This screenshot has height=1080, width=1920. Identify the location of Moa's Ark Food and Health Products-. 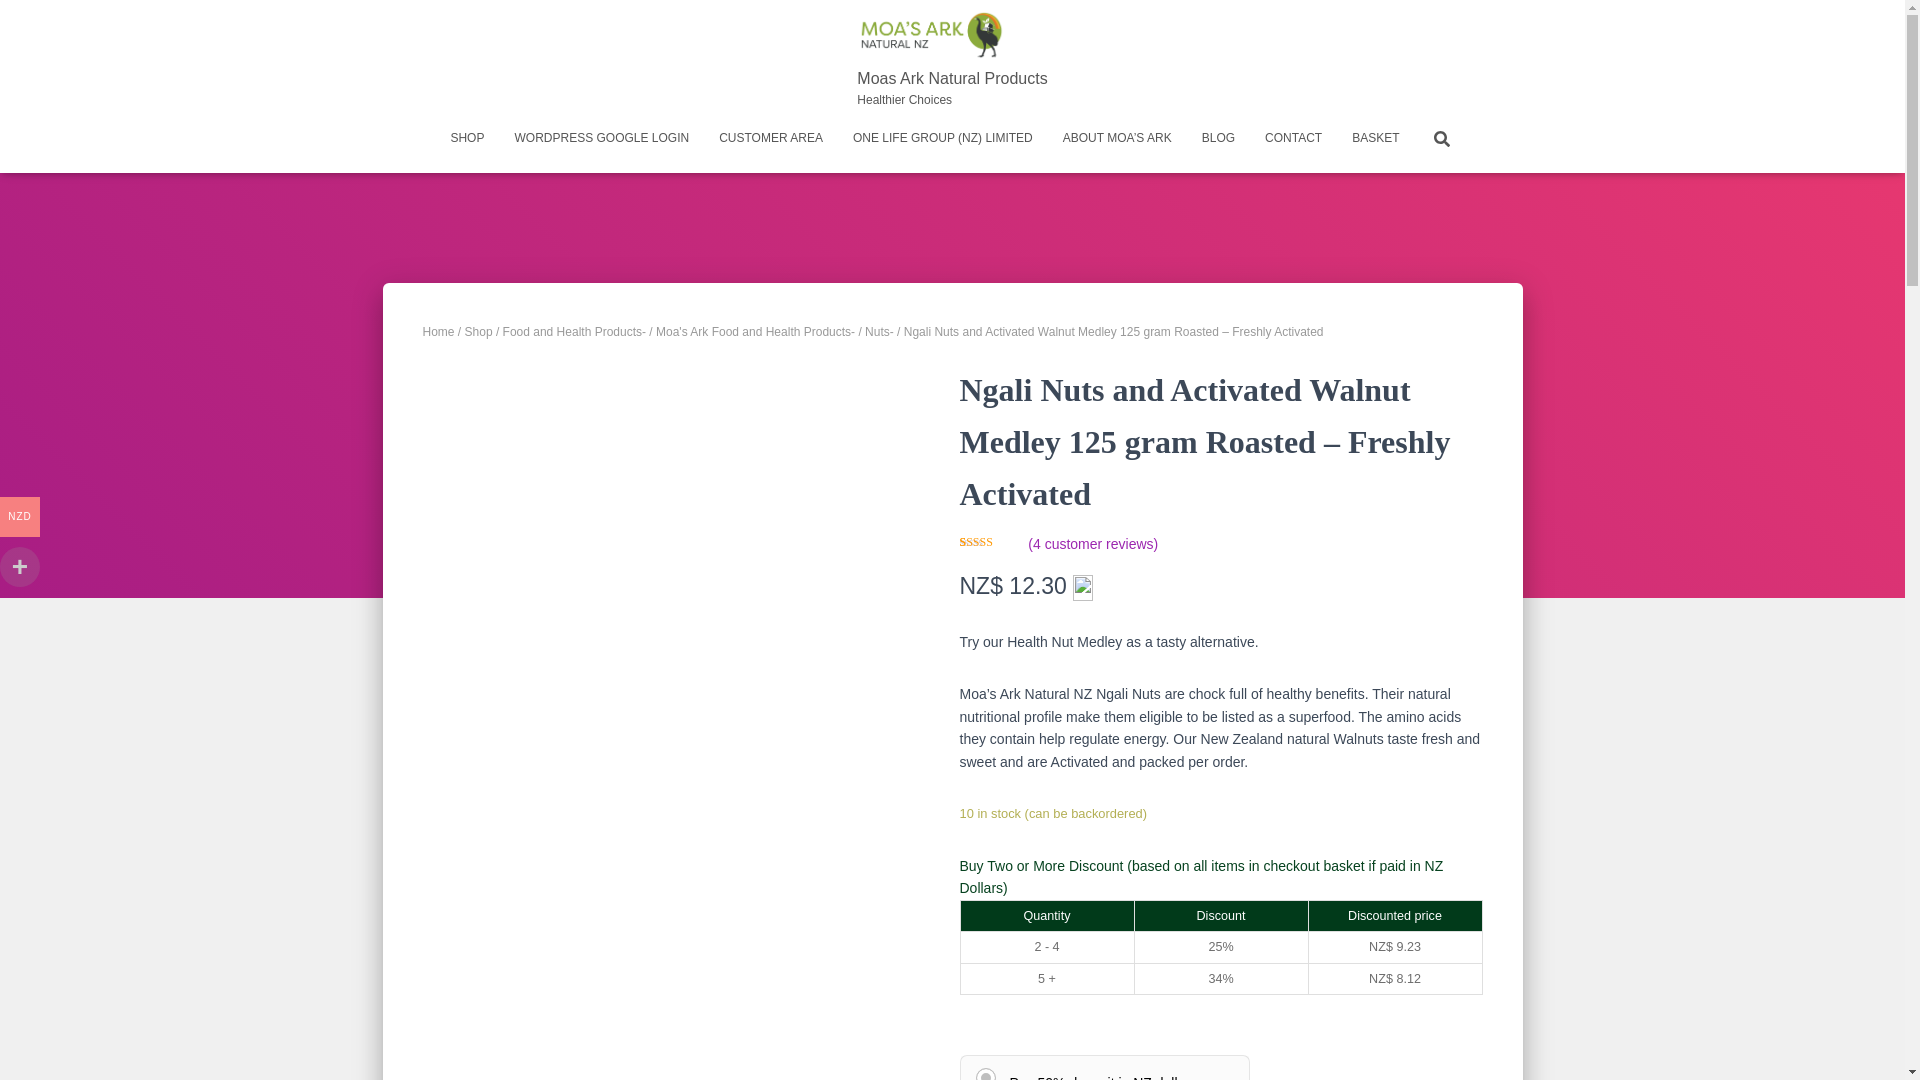
(602, 138).